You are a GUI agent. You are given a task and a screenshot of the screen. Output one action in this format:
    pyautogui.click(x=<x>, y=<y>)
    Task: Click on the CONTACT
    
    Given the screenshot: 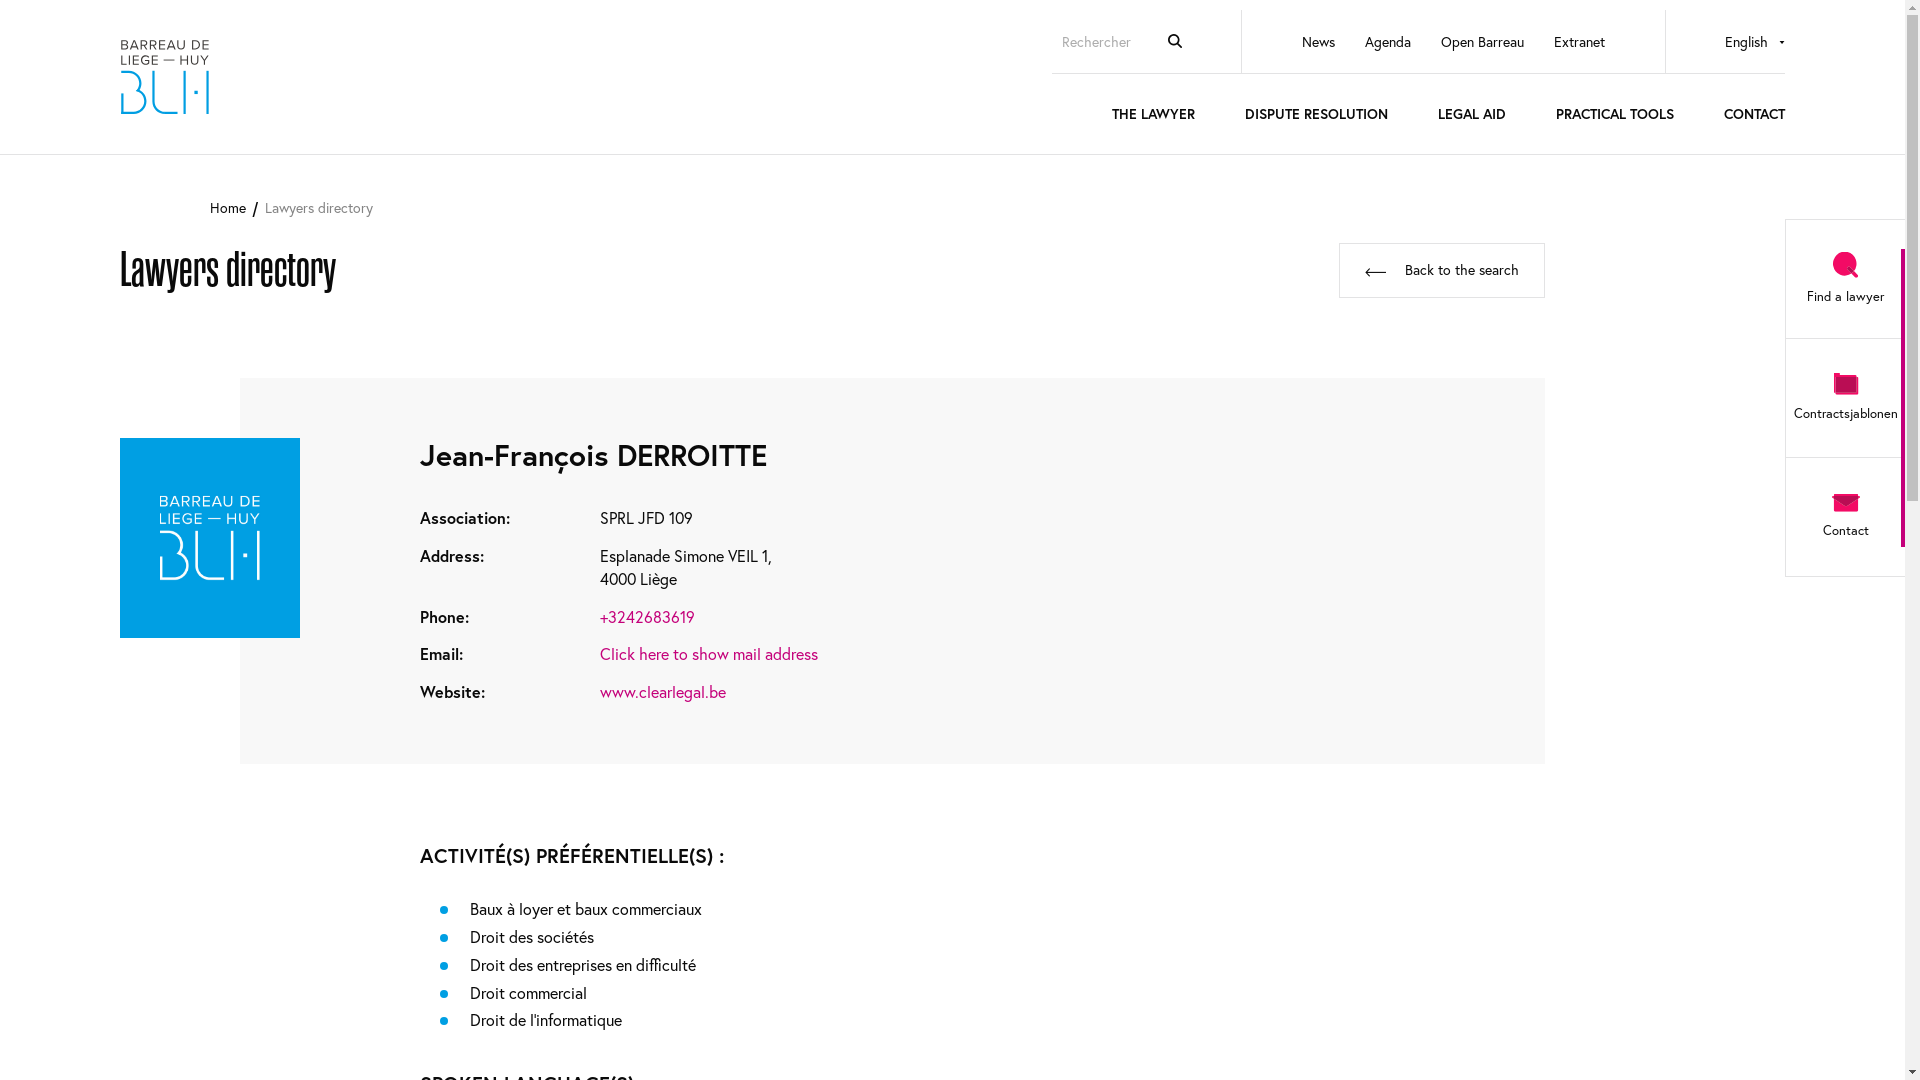 What is the action you would take?
    pyautogui.click(x=1754, y=124)
    